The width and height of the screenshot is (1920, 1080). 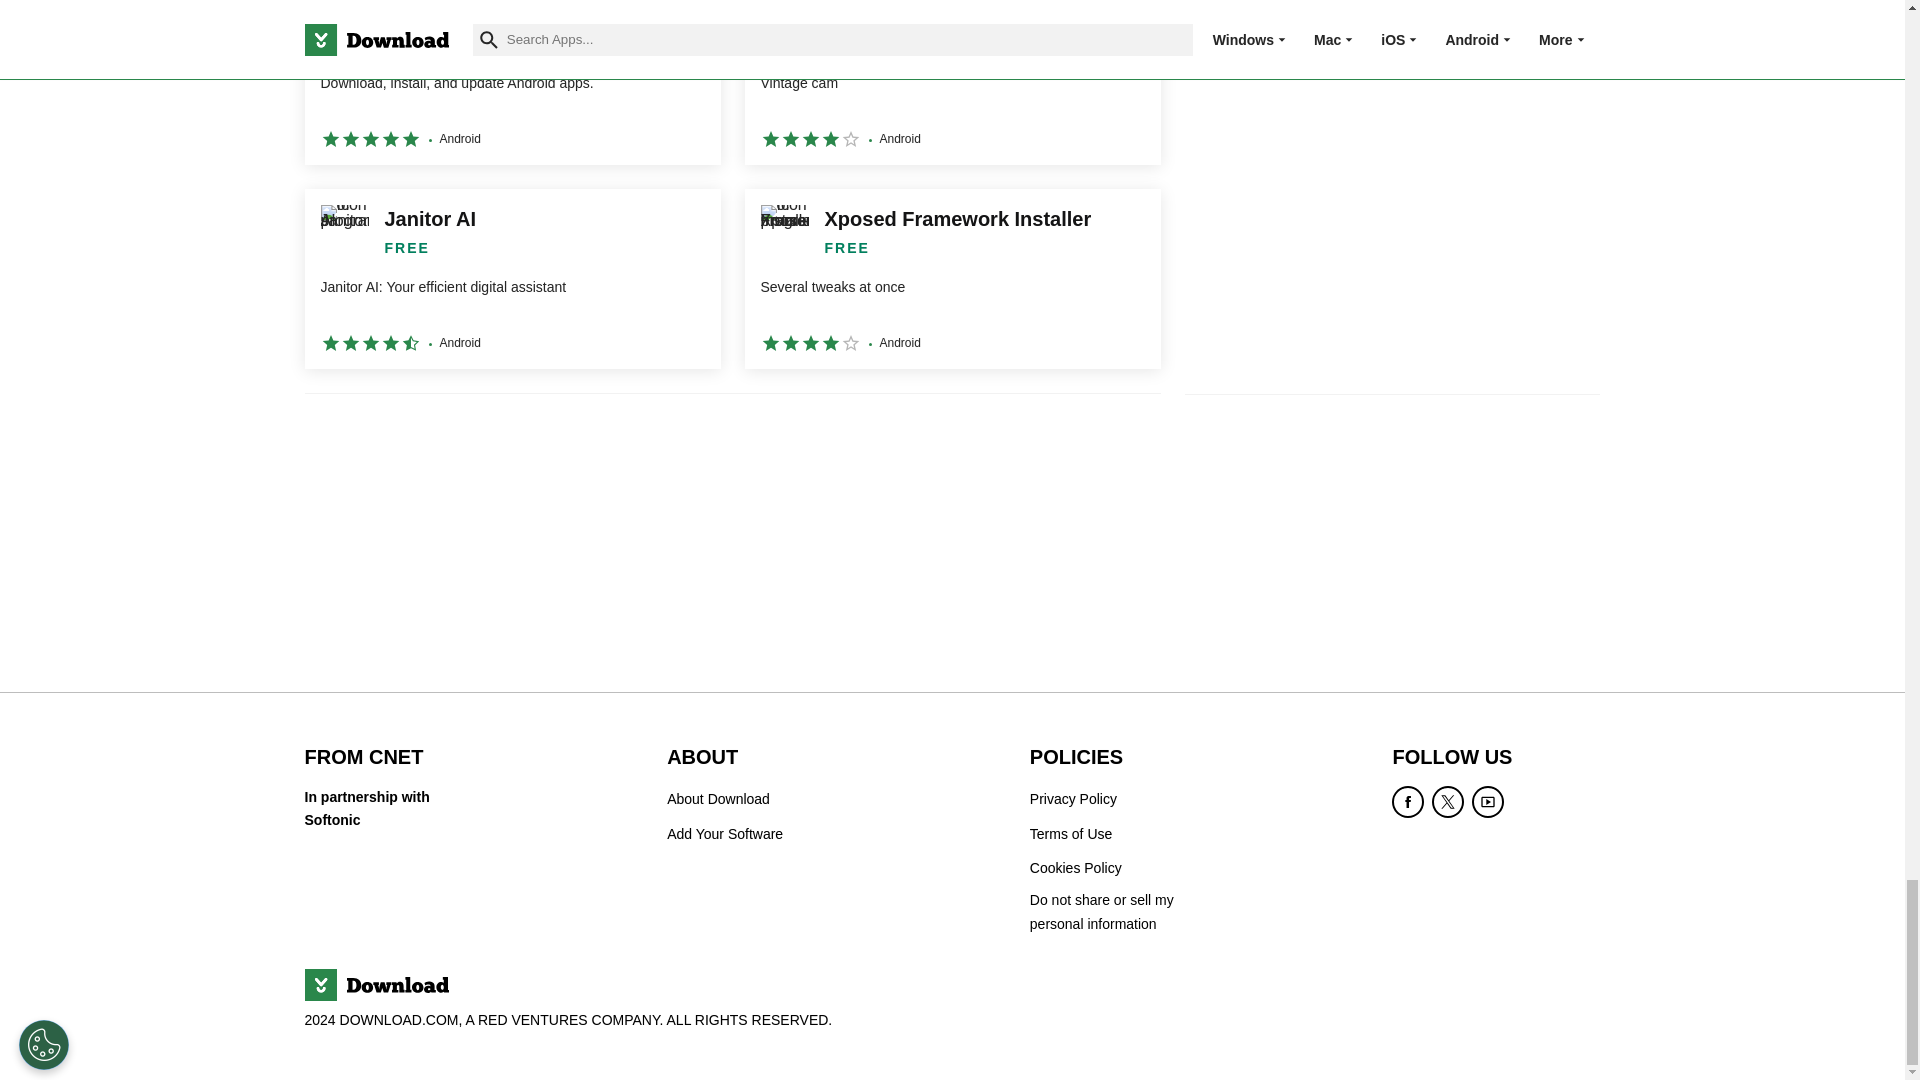 I want to click on Download.com, so click(x=375, y=984).